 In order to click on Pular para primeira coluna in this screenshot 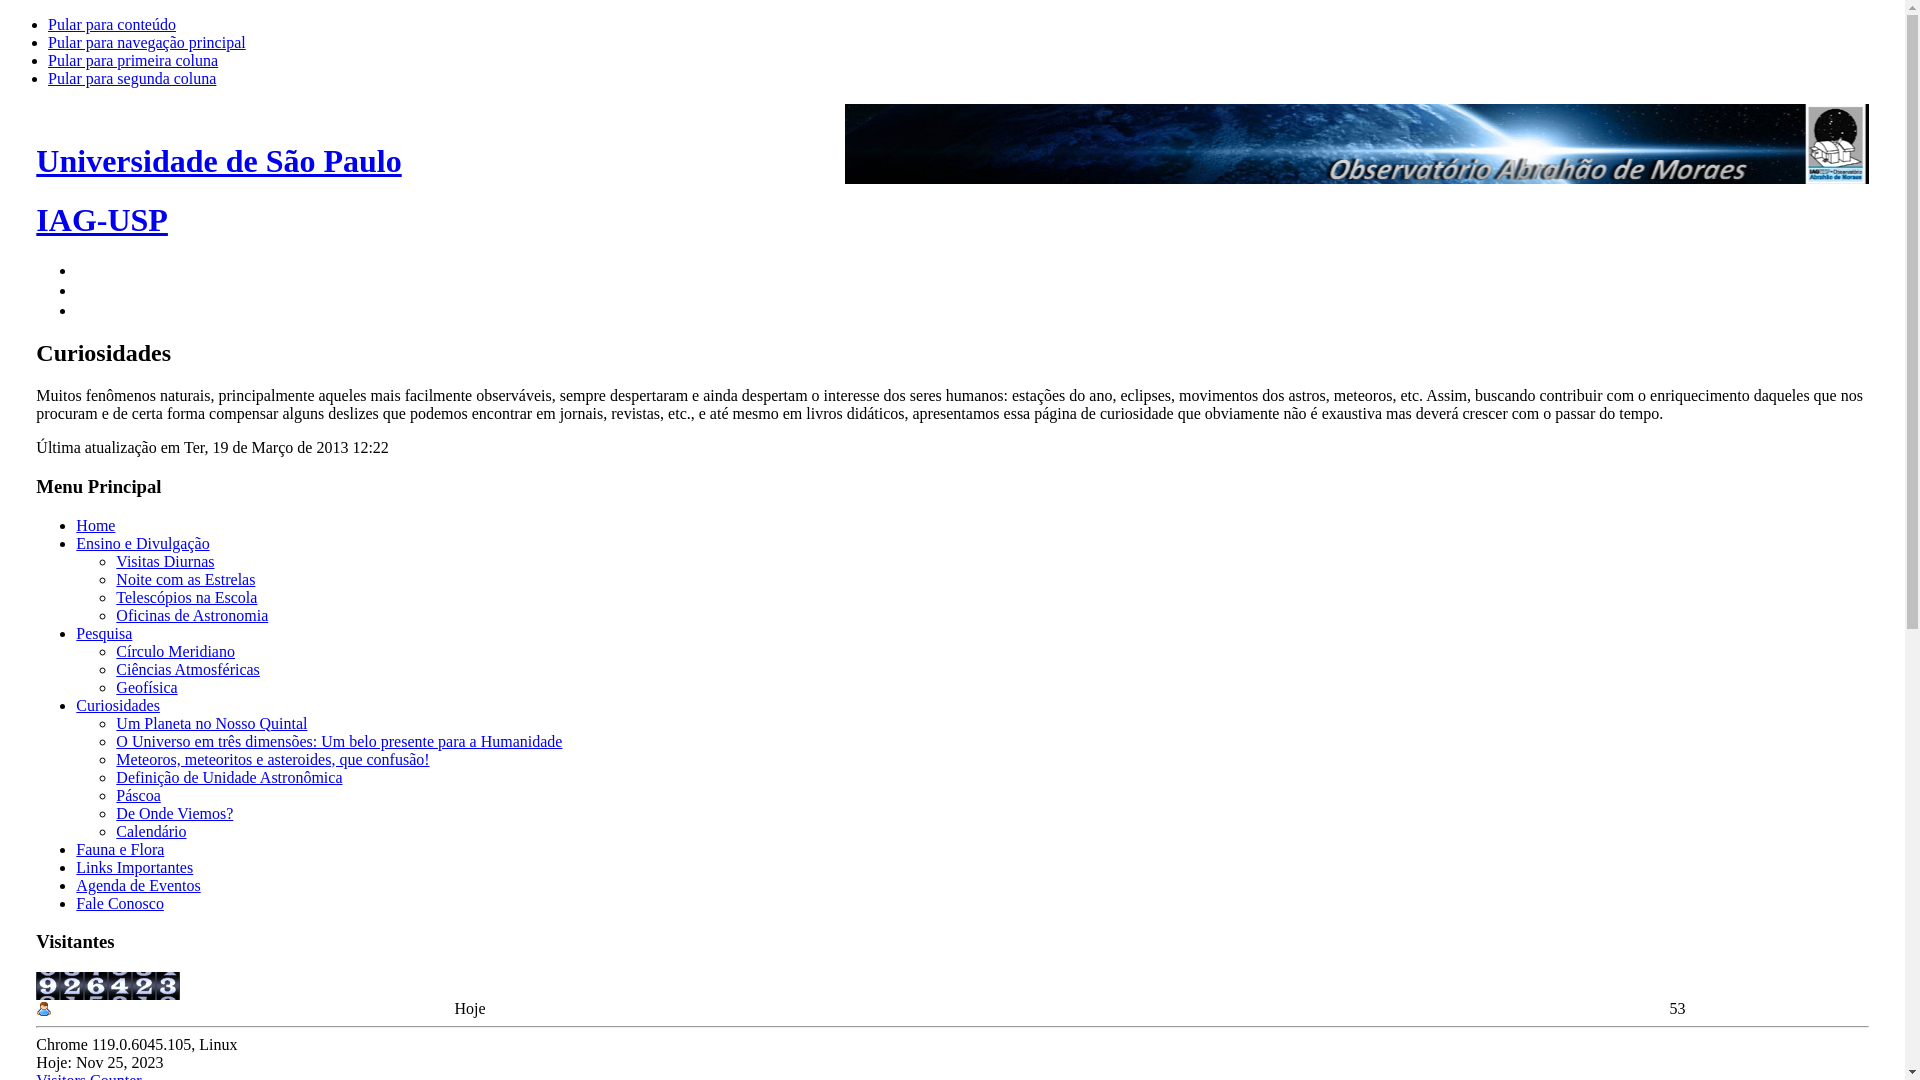, I will do `click(133, 60)`.